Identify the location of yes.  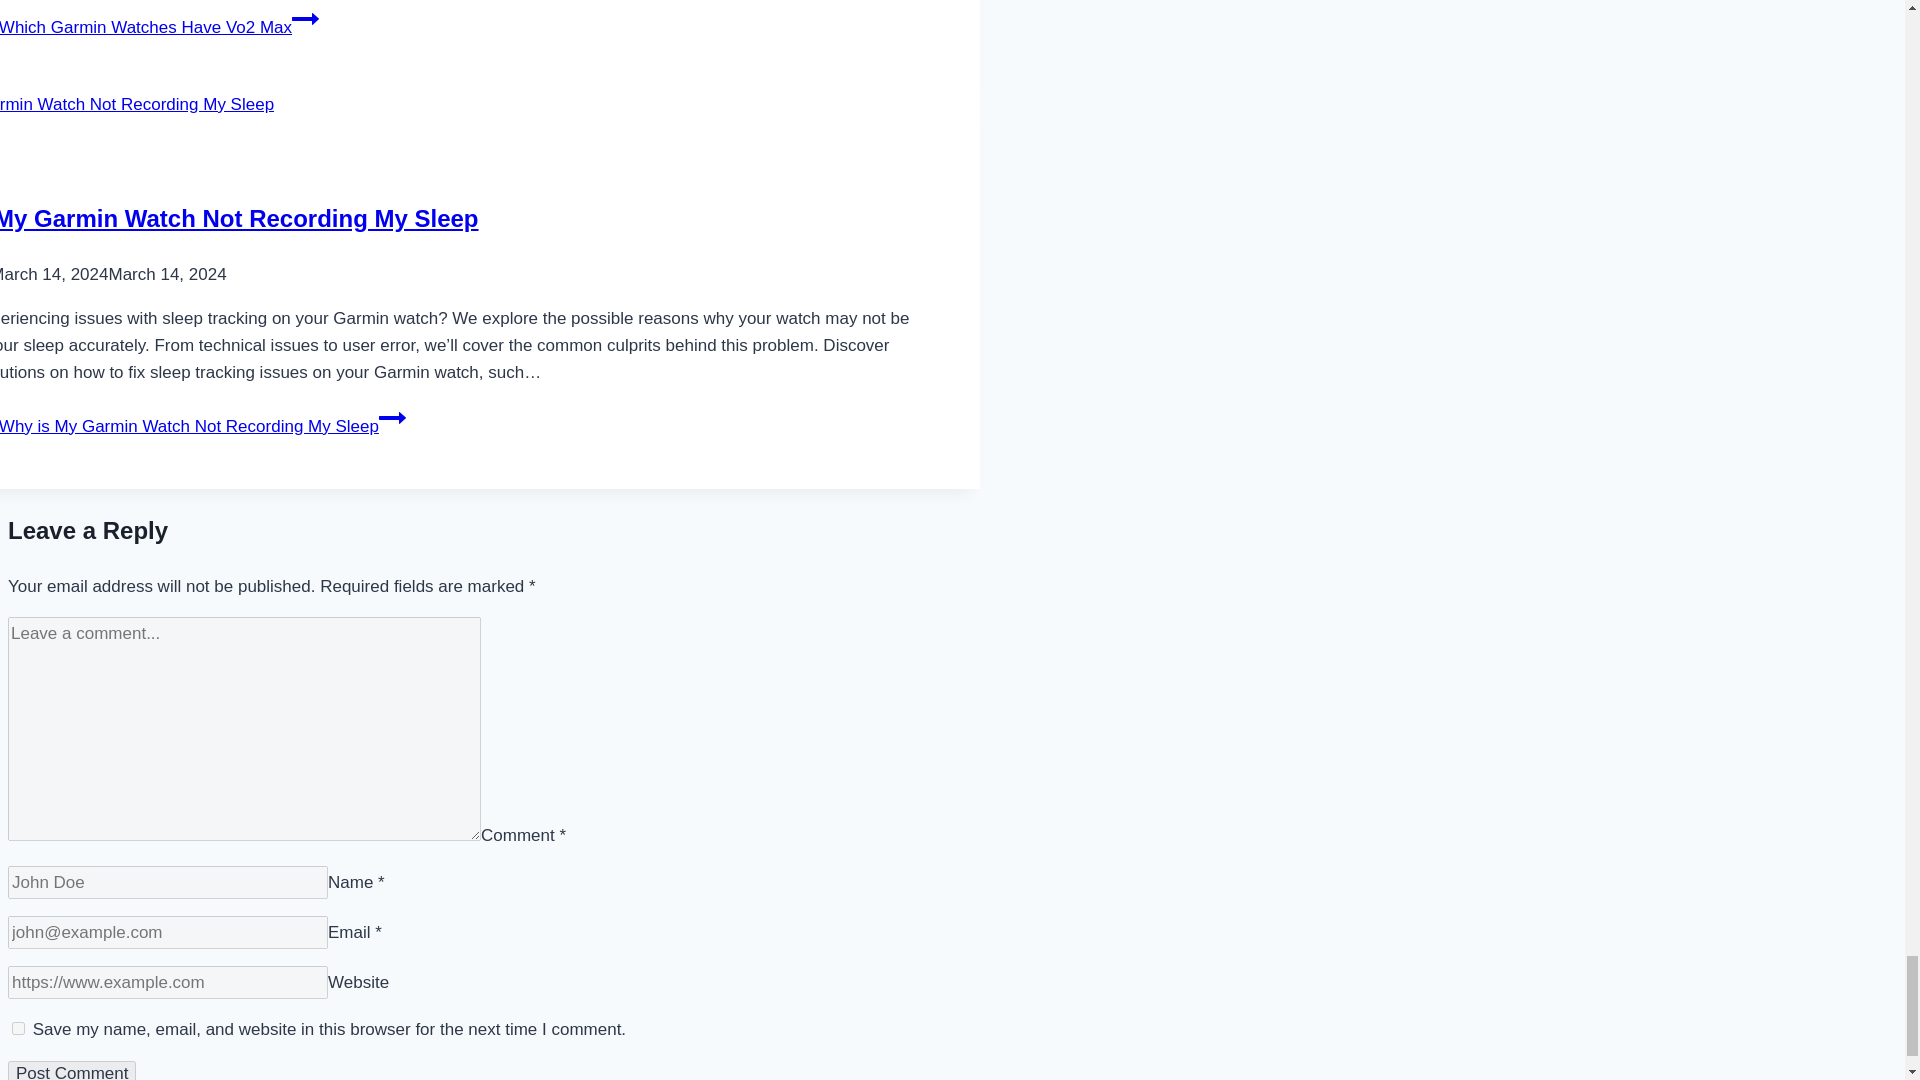
(18, 1028).